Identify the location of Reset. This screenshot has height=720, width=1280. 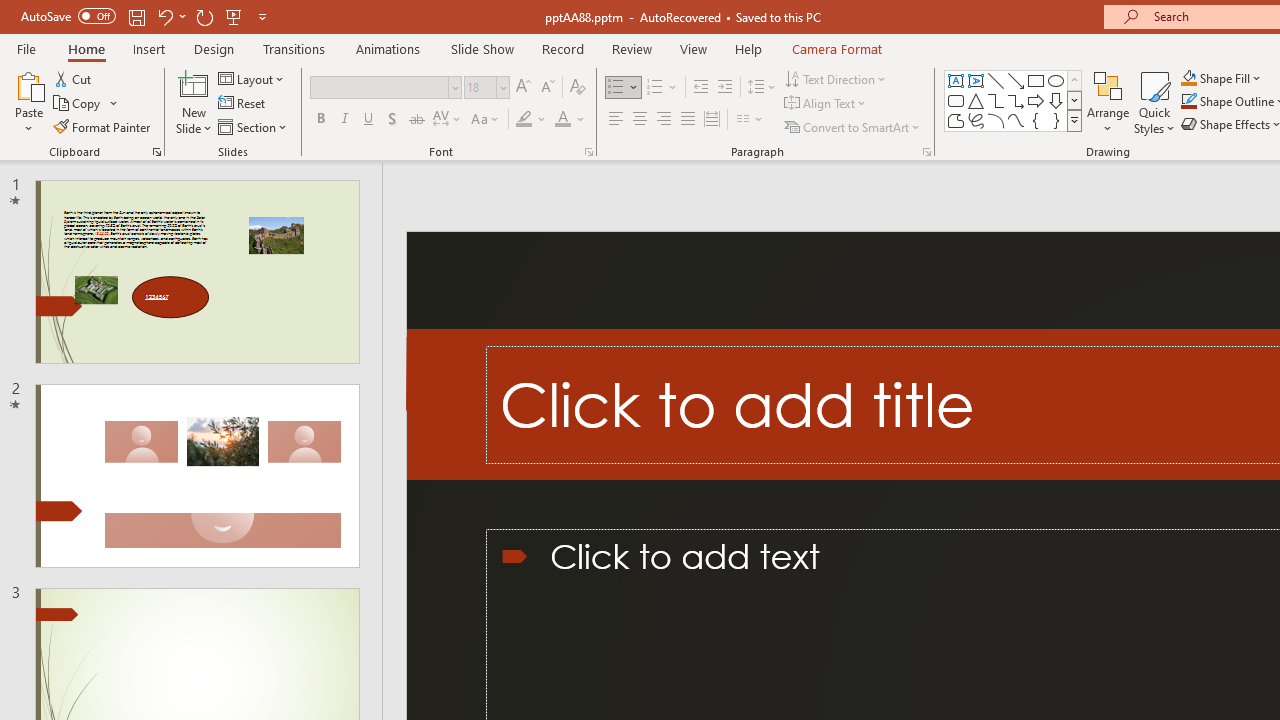
(243, 104).